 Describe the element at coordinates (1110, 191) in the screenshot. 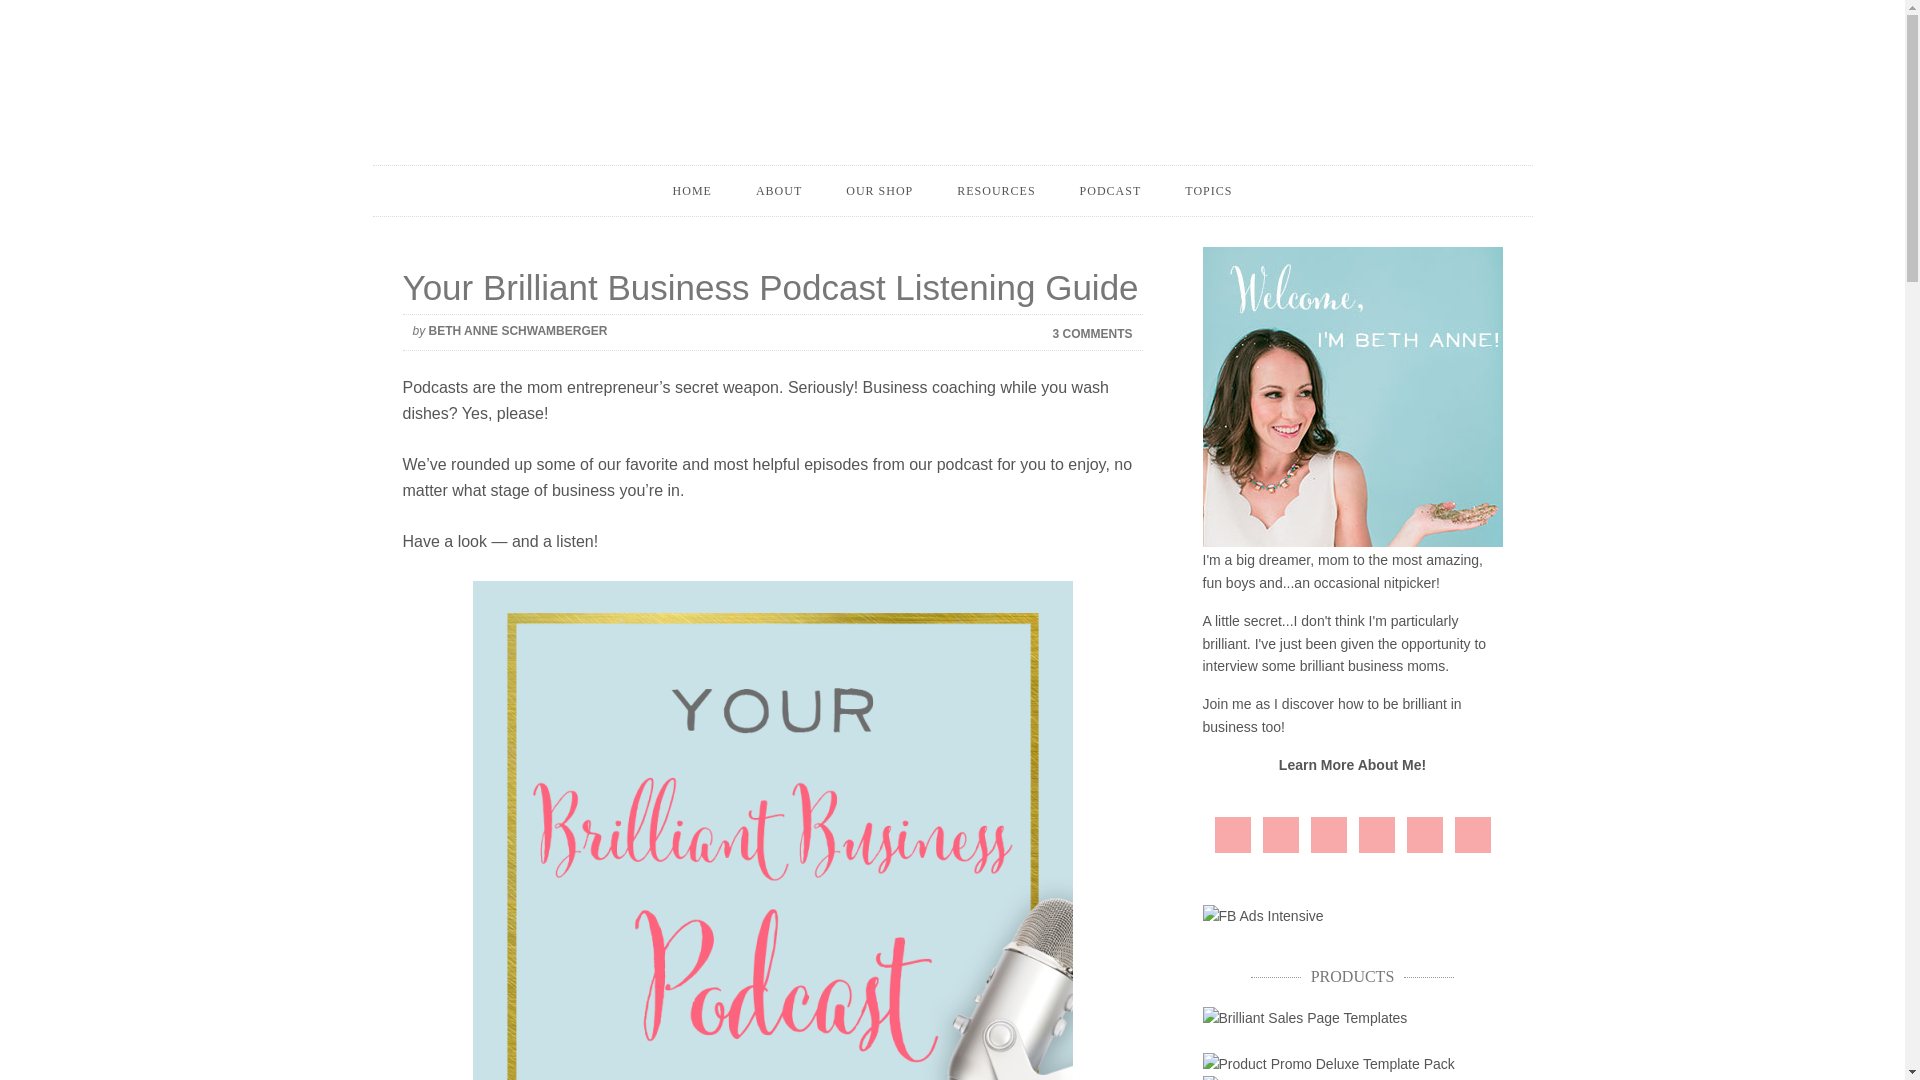

I see `PODCAST` at that location.